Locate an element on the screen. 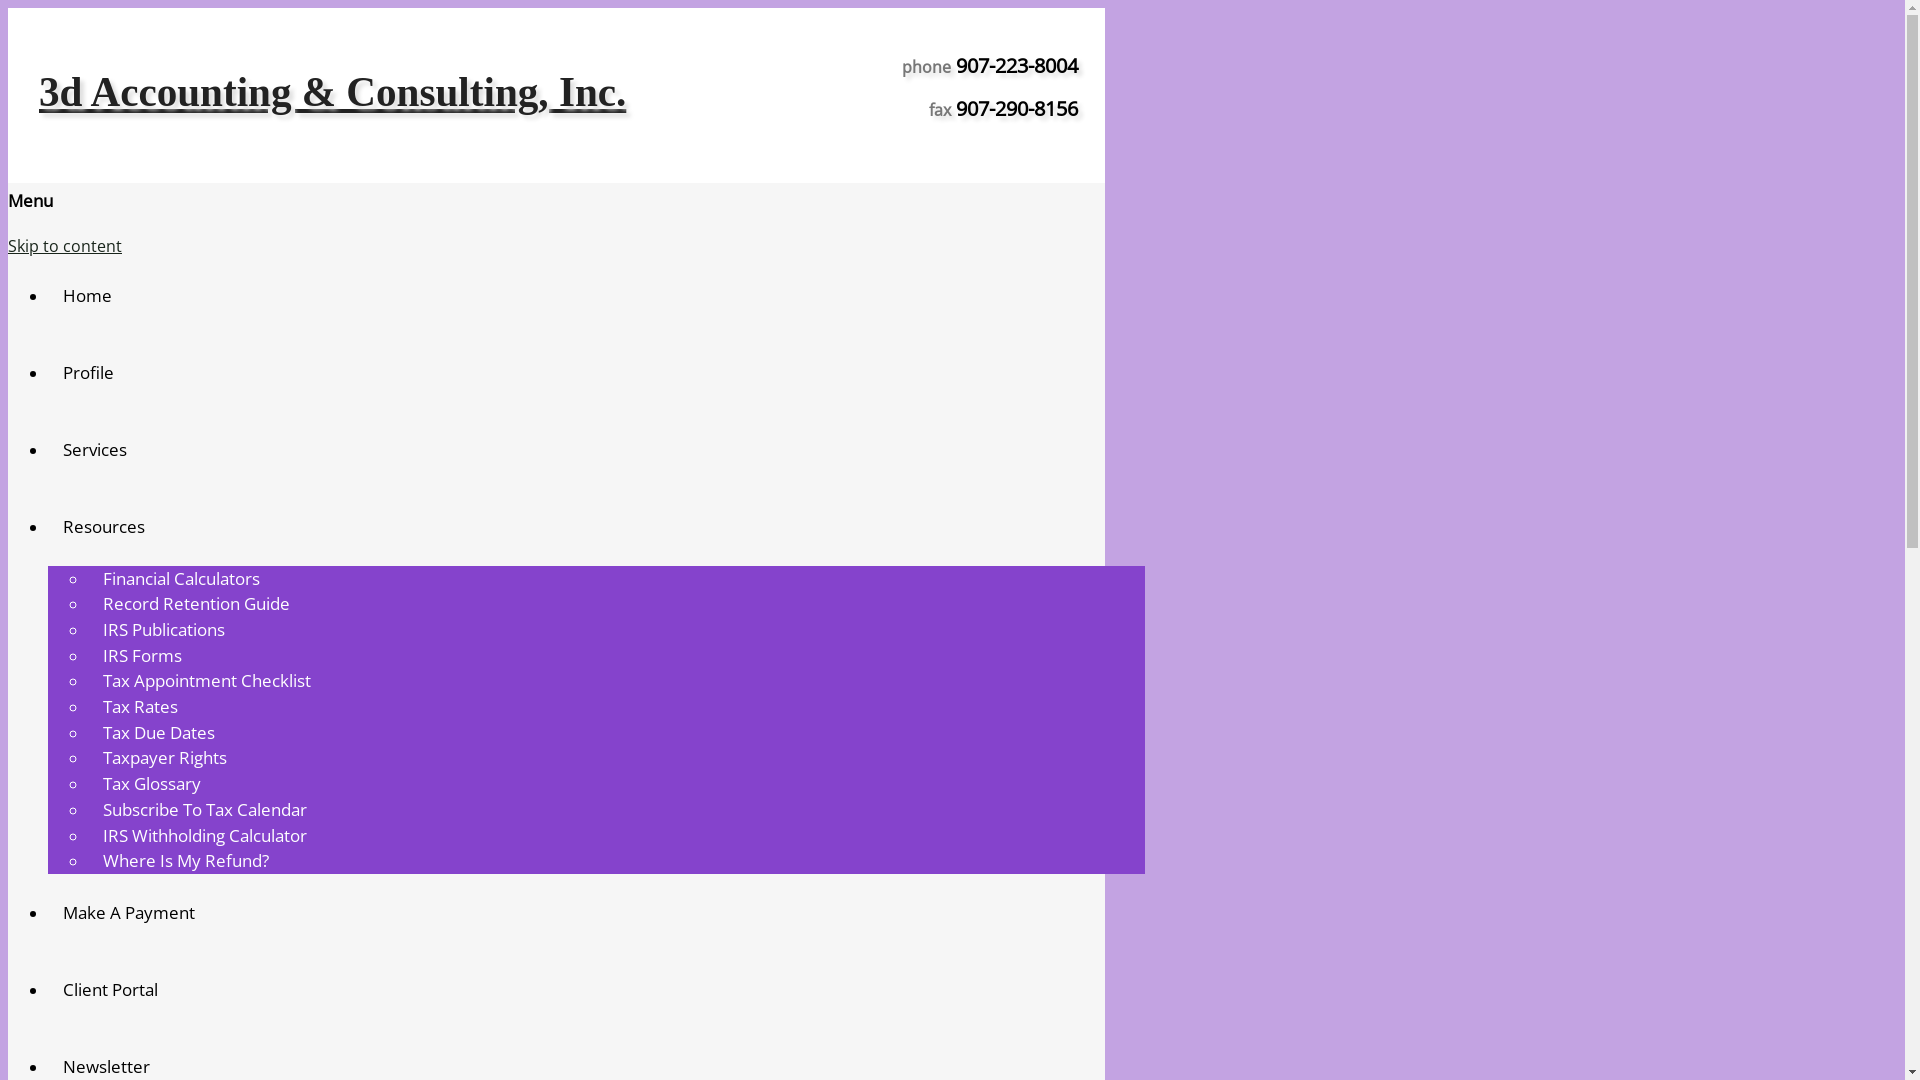  Newsletter is located at coordinates (106, 1066).